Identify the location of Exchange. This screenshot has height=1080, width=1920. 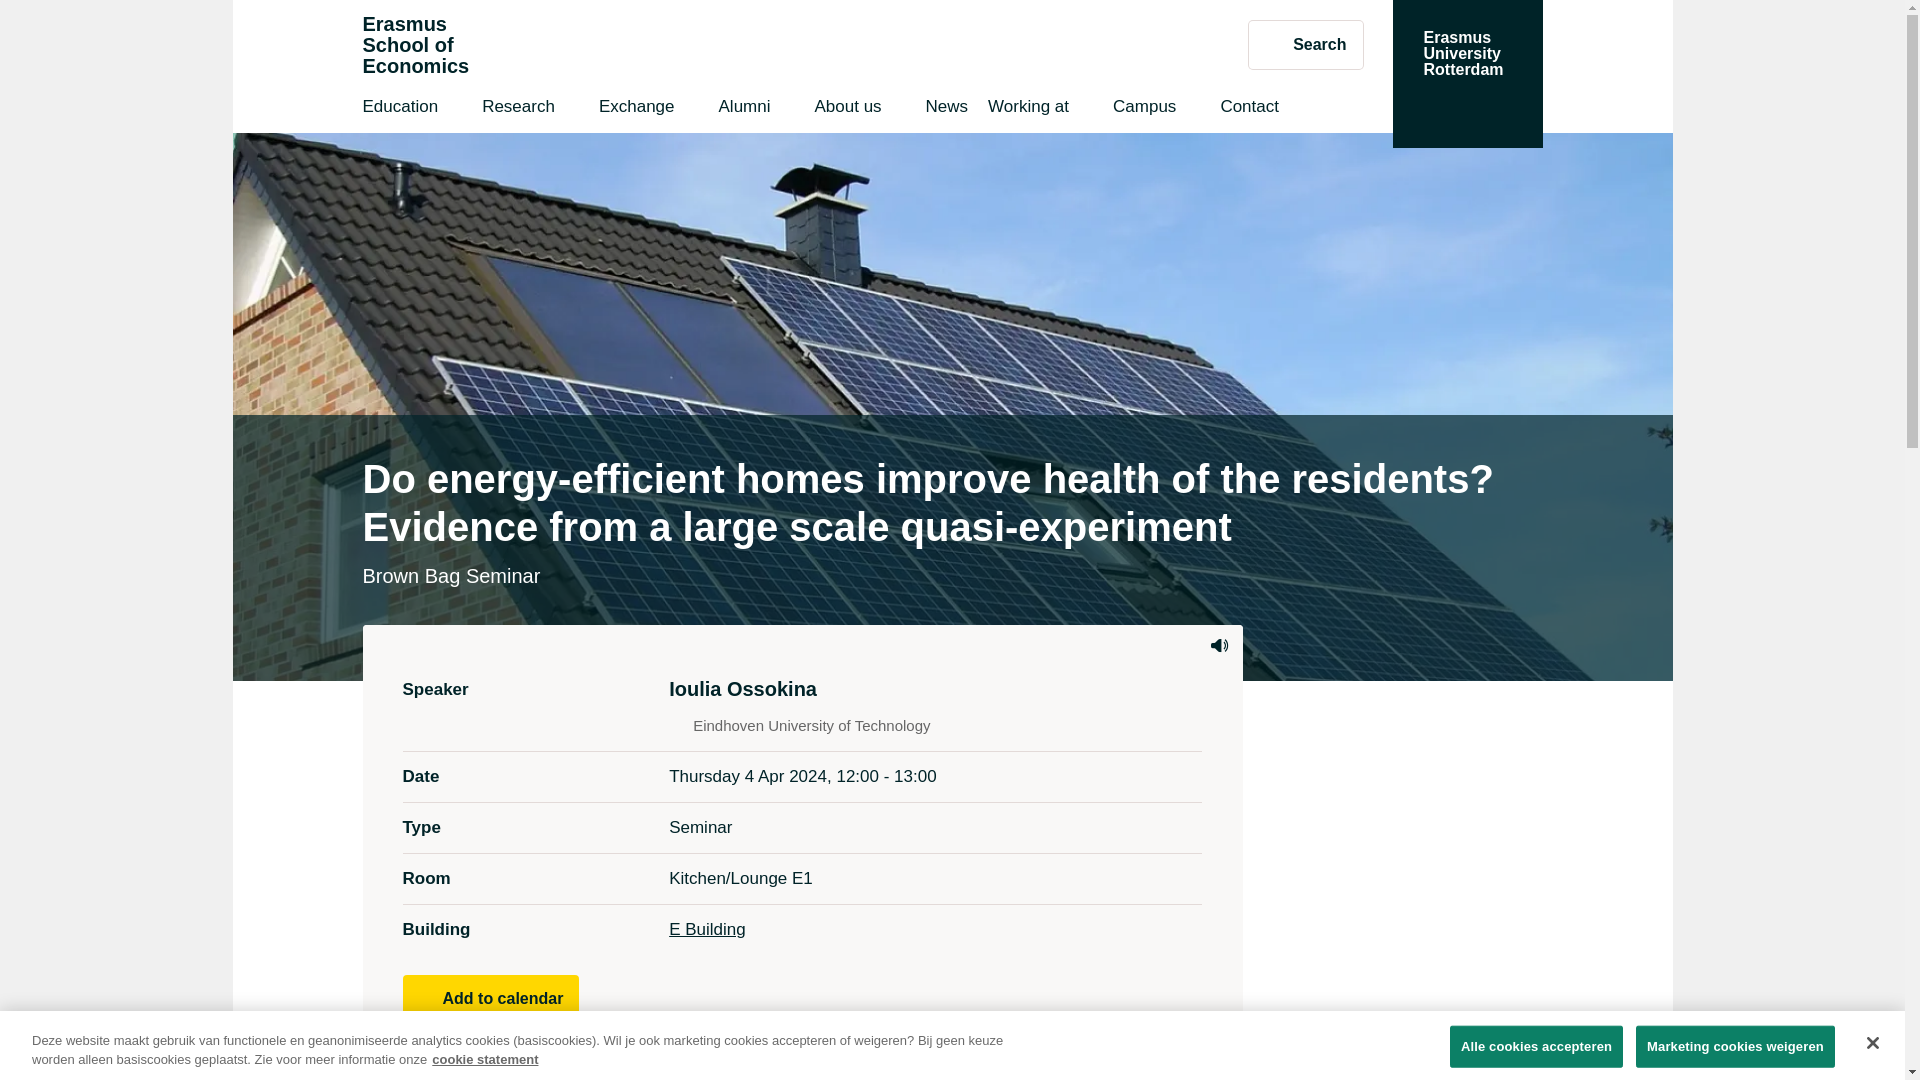
(1218, 646).